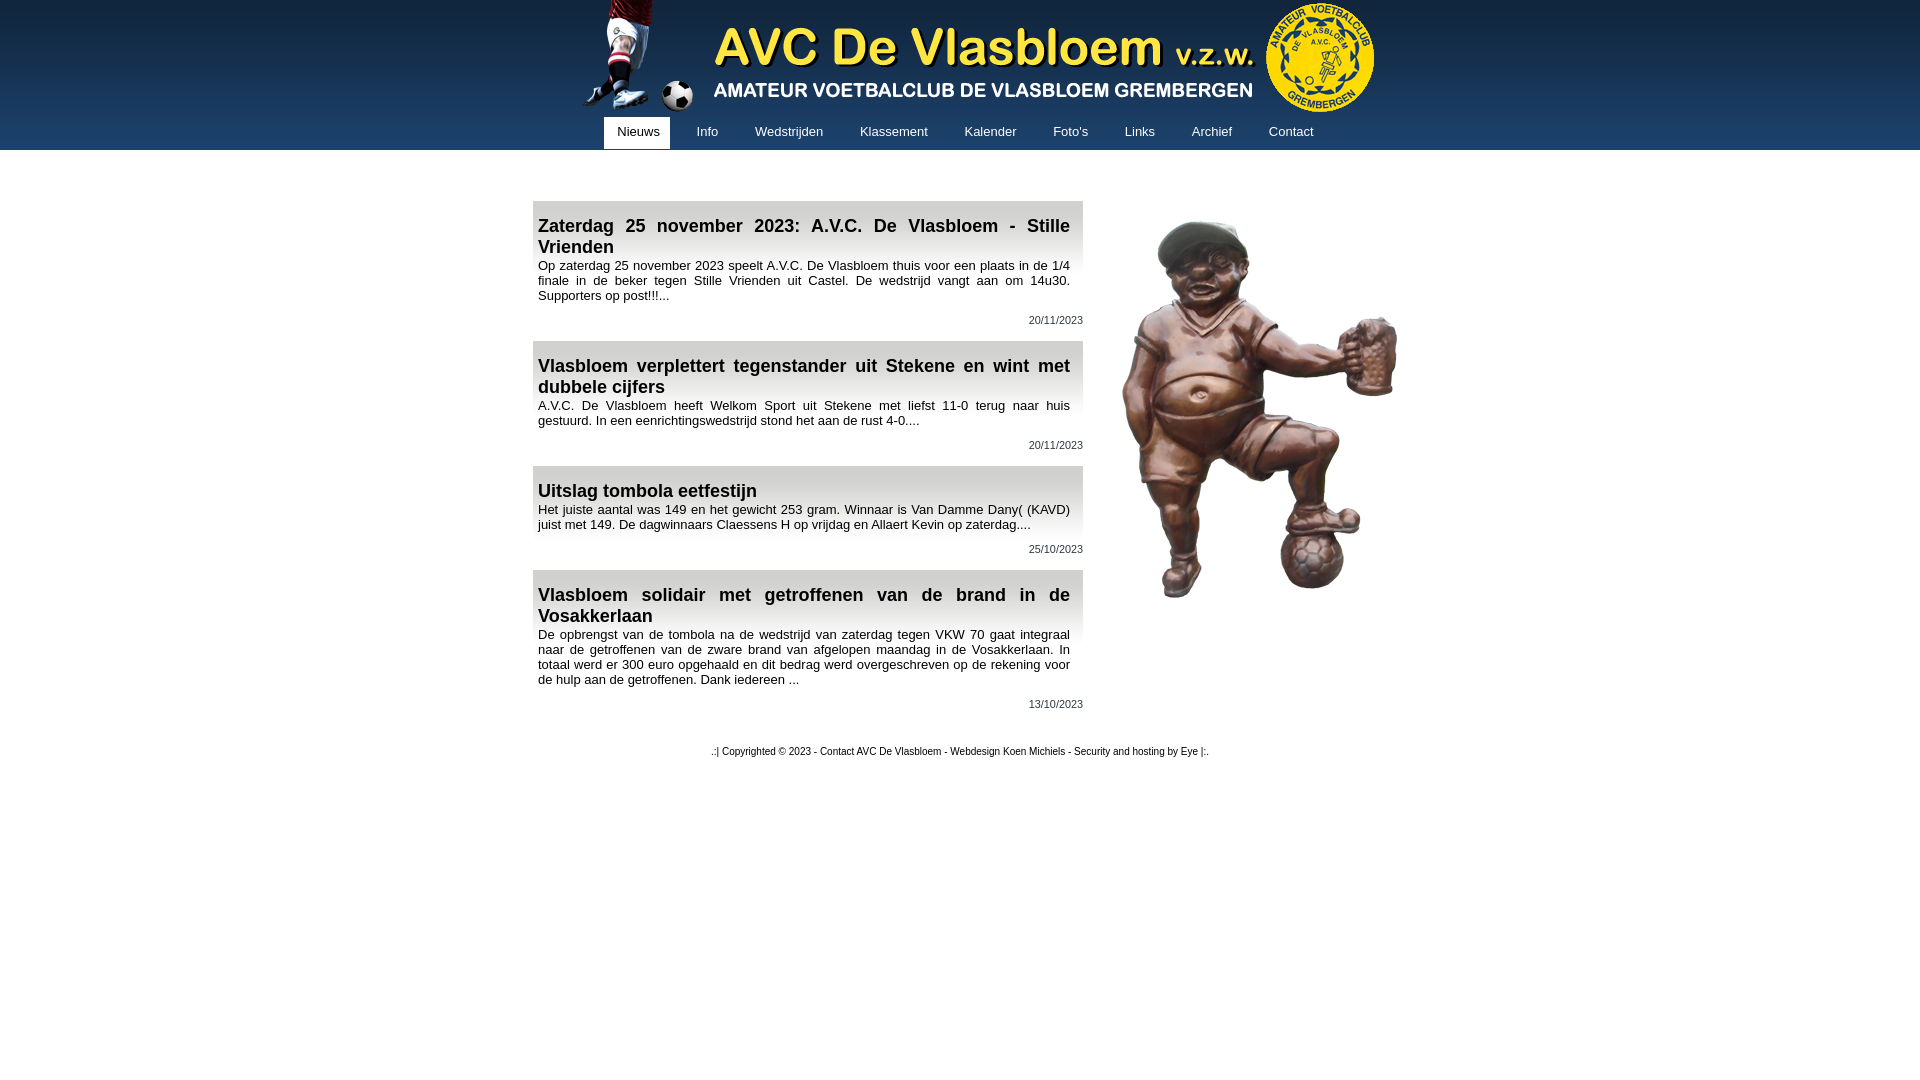 Image resolution: width=1920 pixels, height=1080 pixels. Describe the element at coordinates (637, 133) in the screenshot. I see `Nieuws` at that location.